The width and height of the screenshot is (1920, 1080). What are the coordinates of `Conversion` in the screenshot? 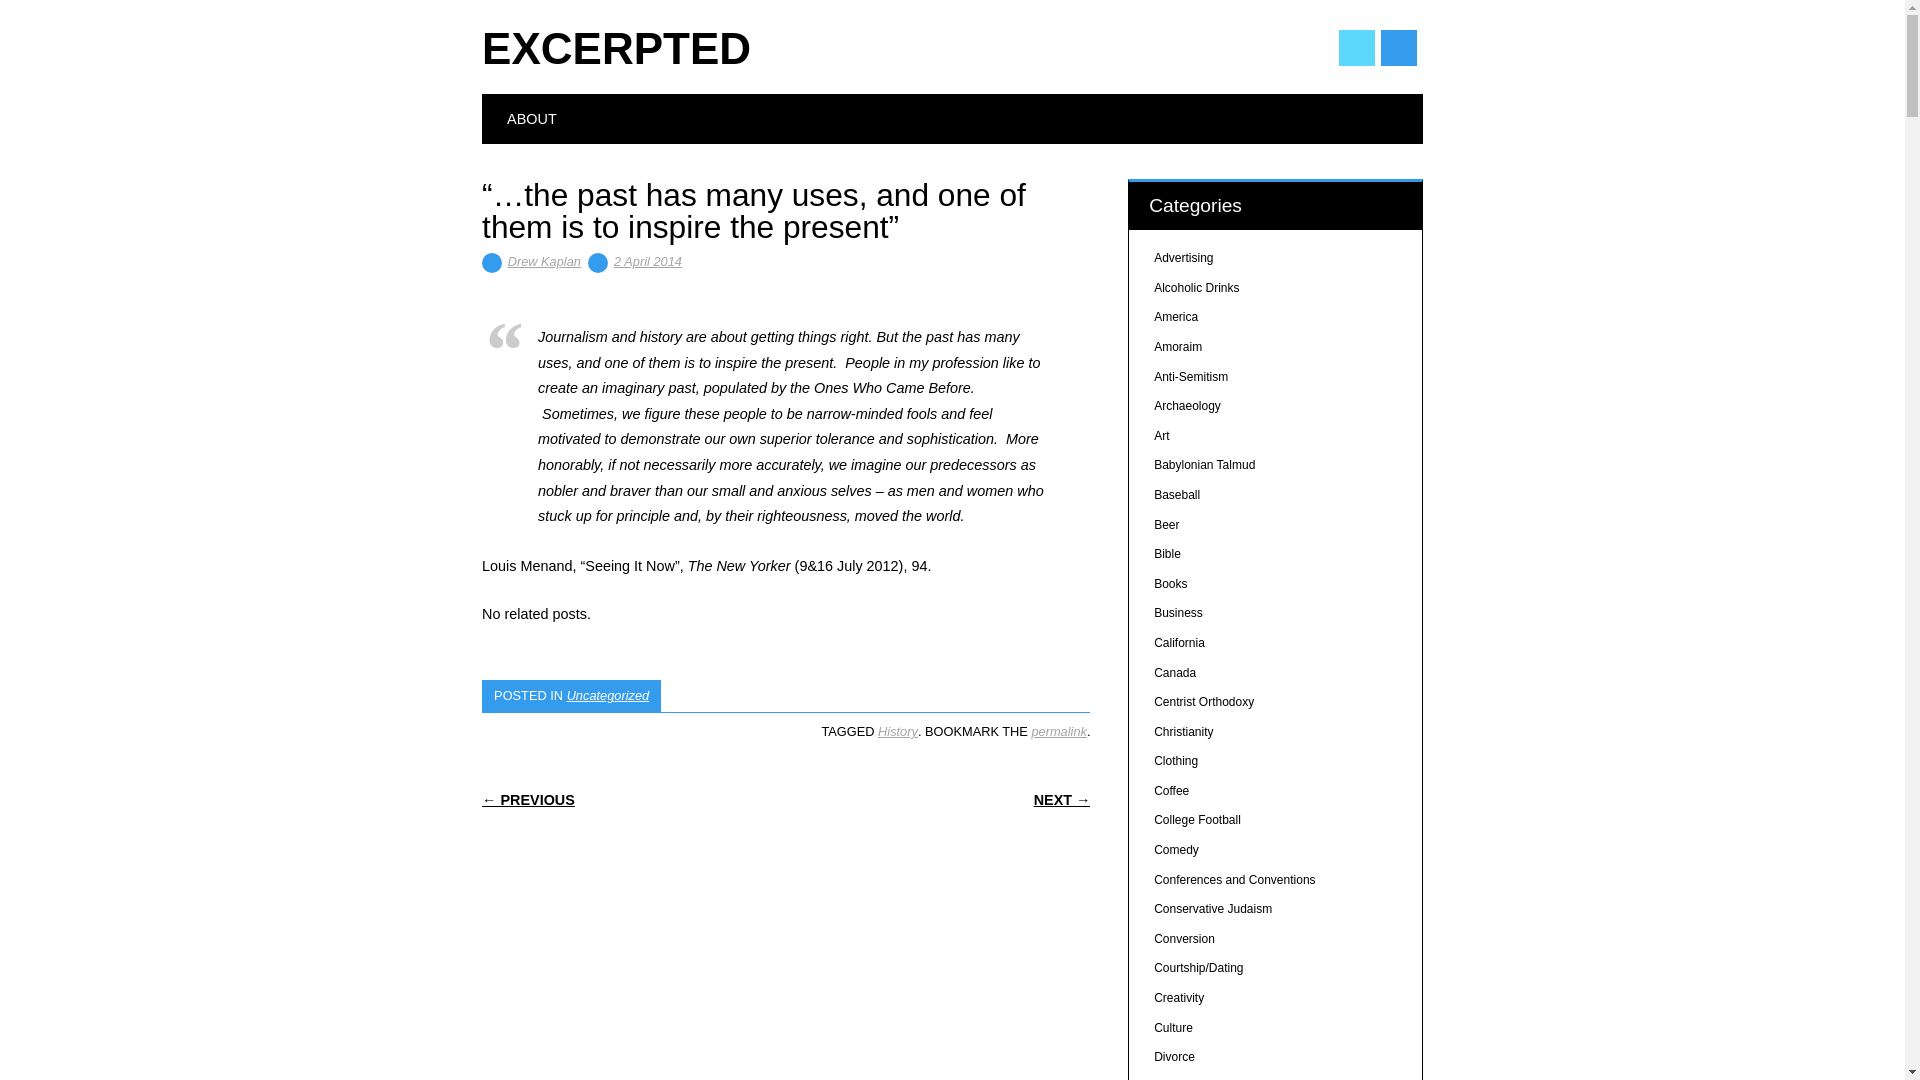 It's located at (1184, 939).